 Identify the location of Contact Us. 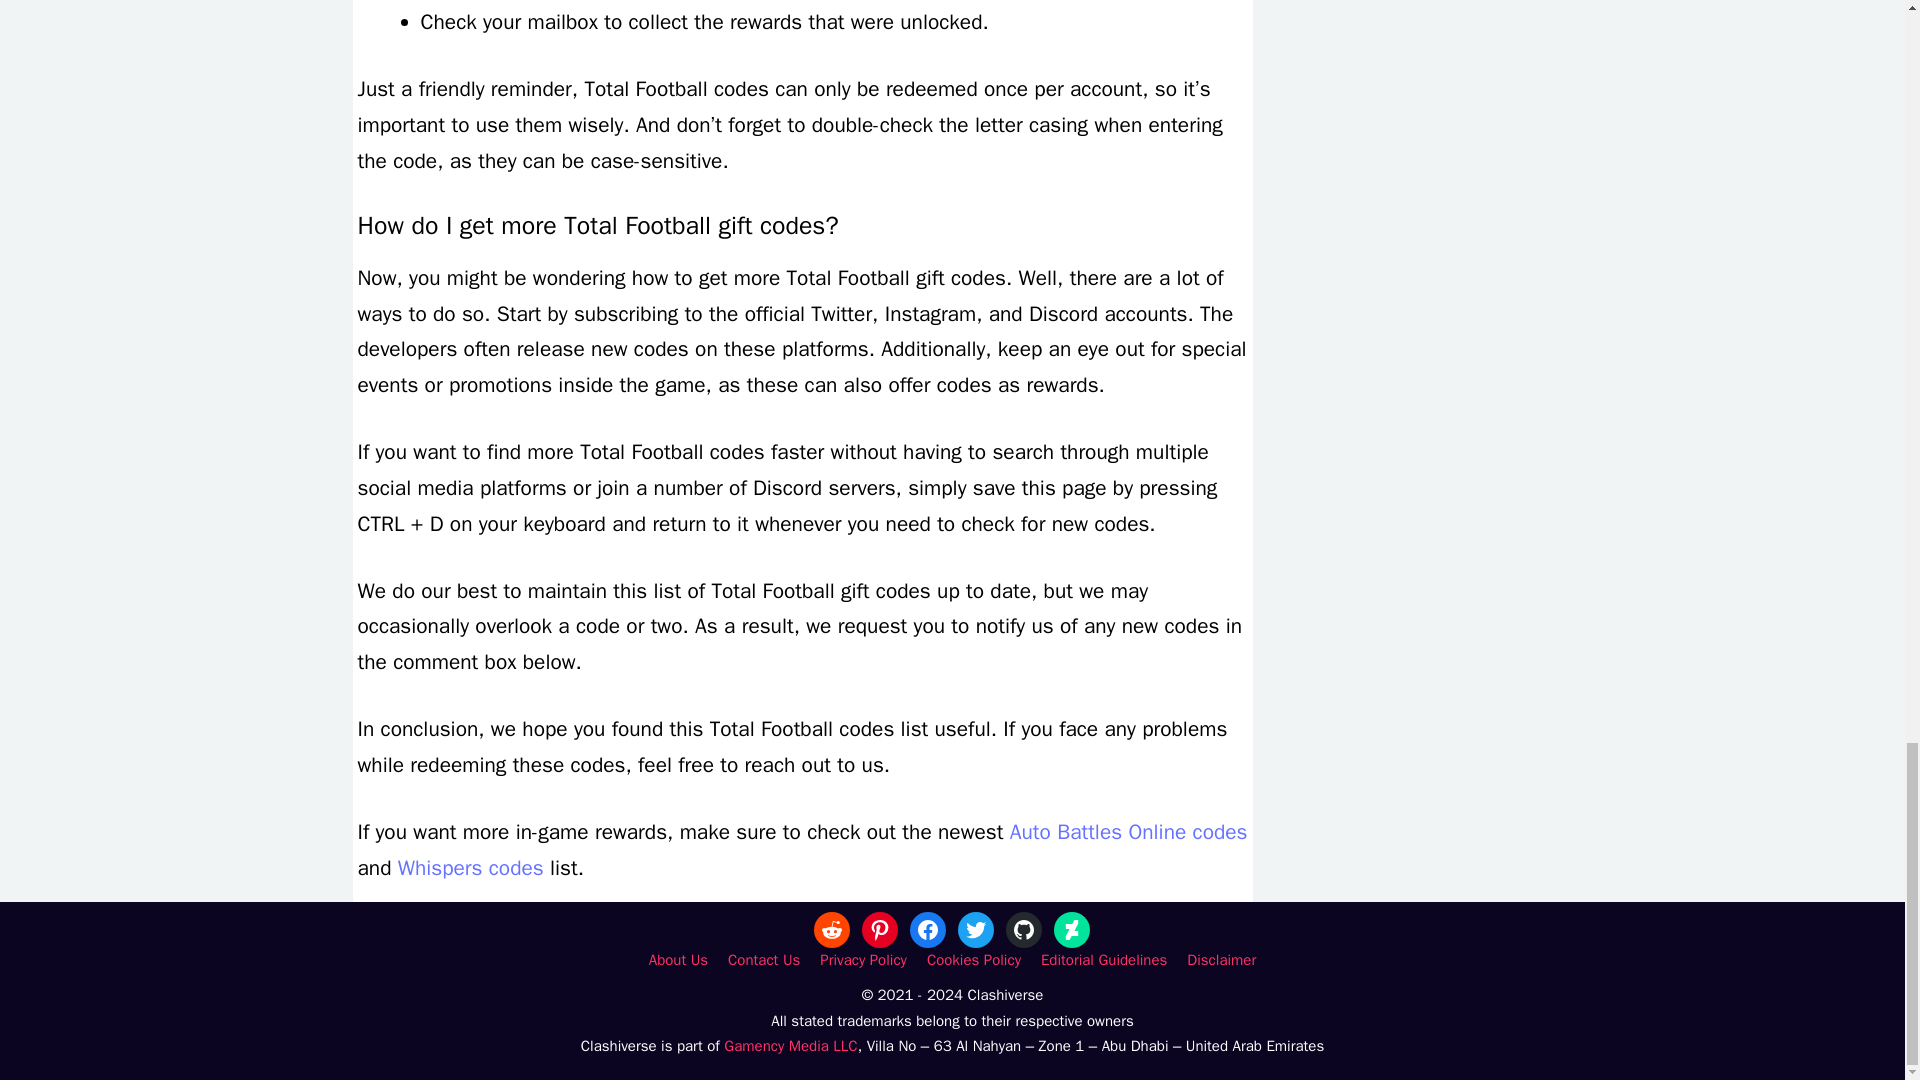
(764, 960).